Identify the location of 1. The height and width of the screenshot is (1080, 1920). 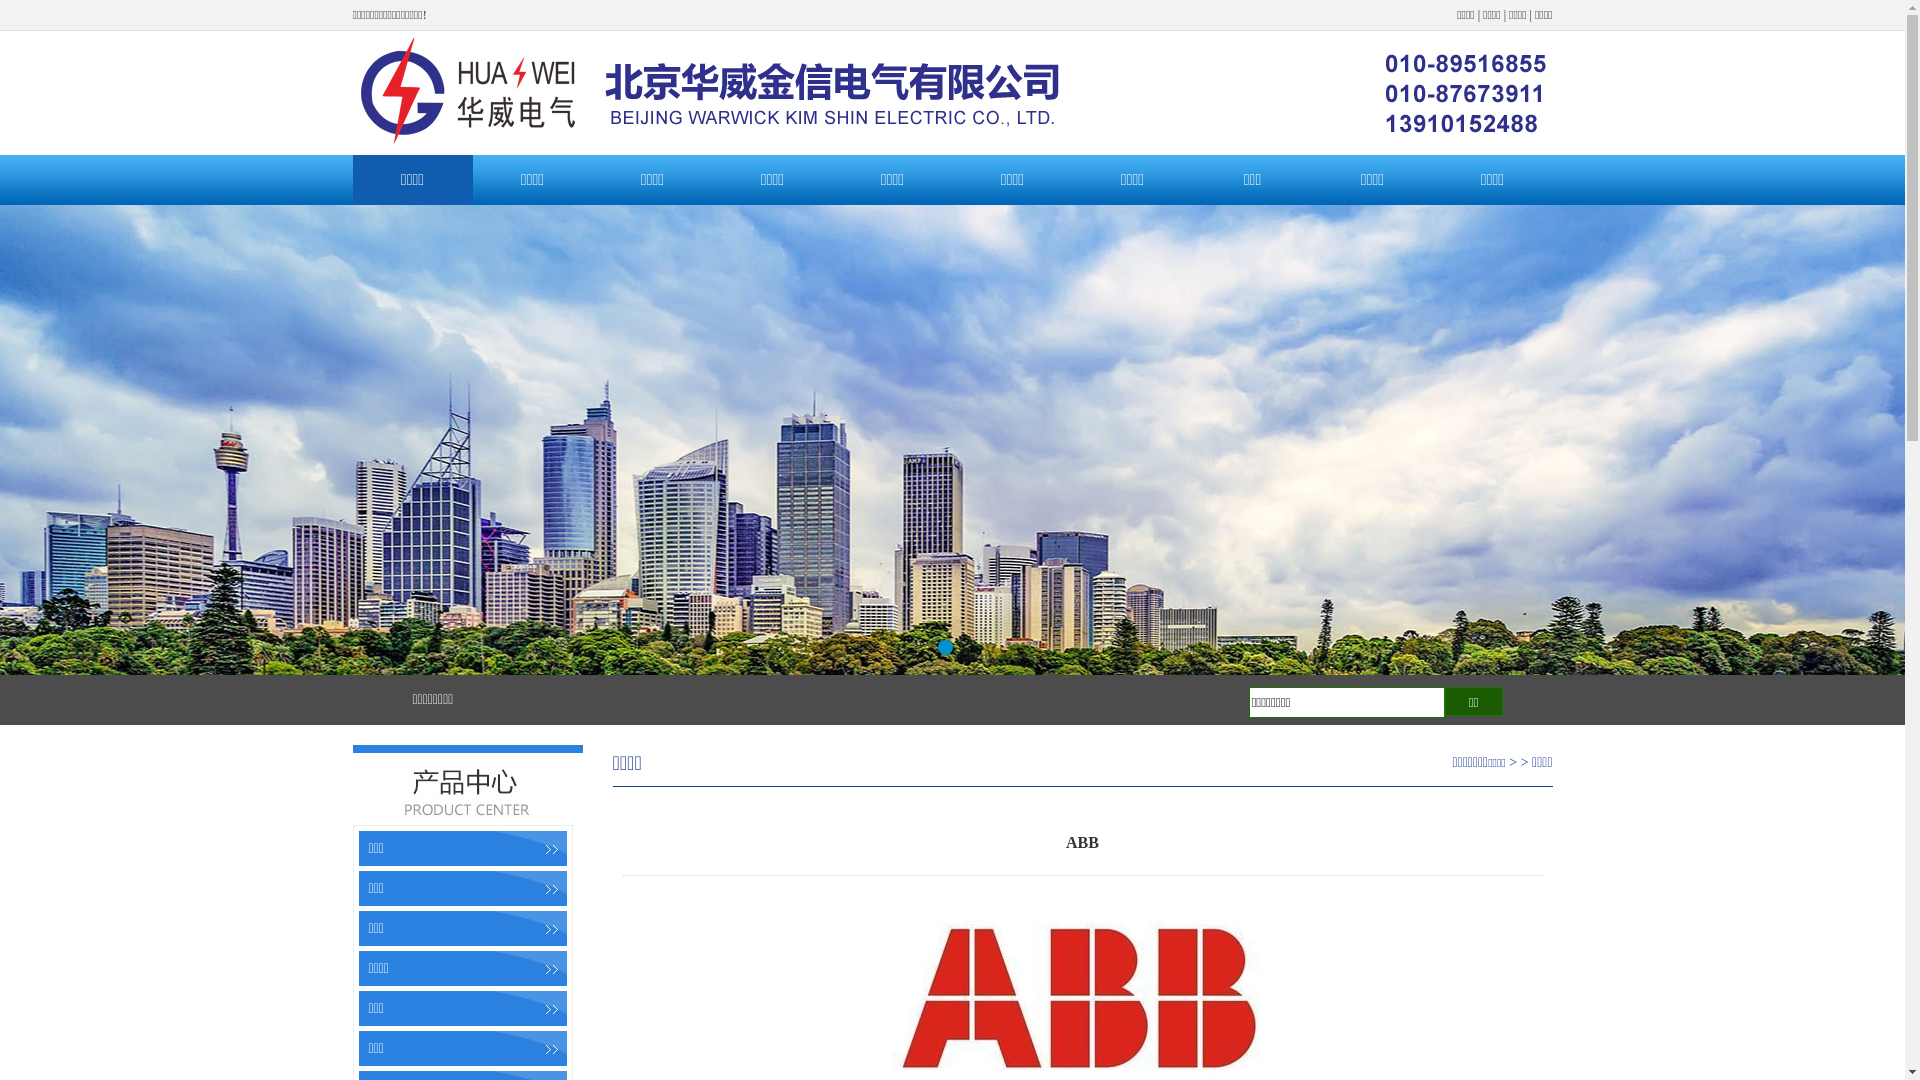
(946, 648).